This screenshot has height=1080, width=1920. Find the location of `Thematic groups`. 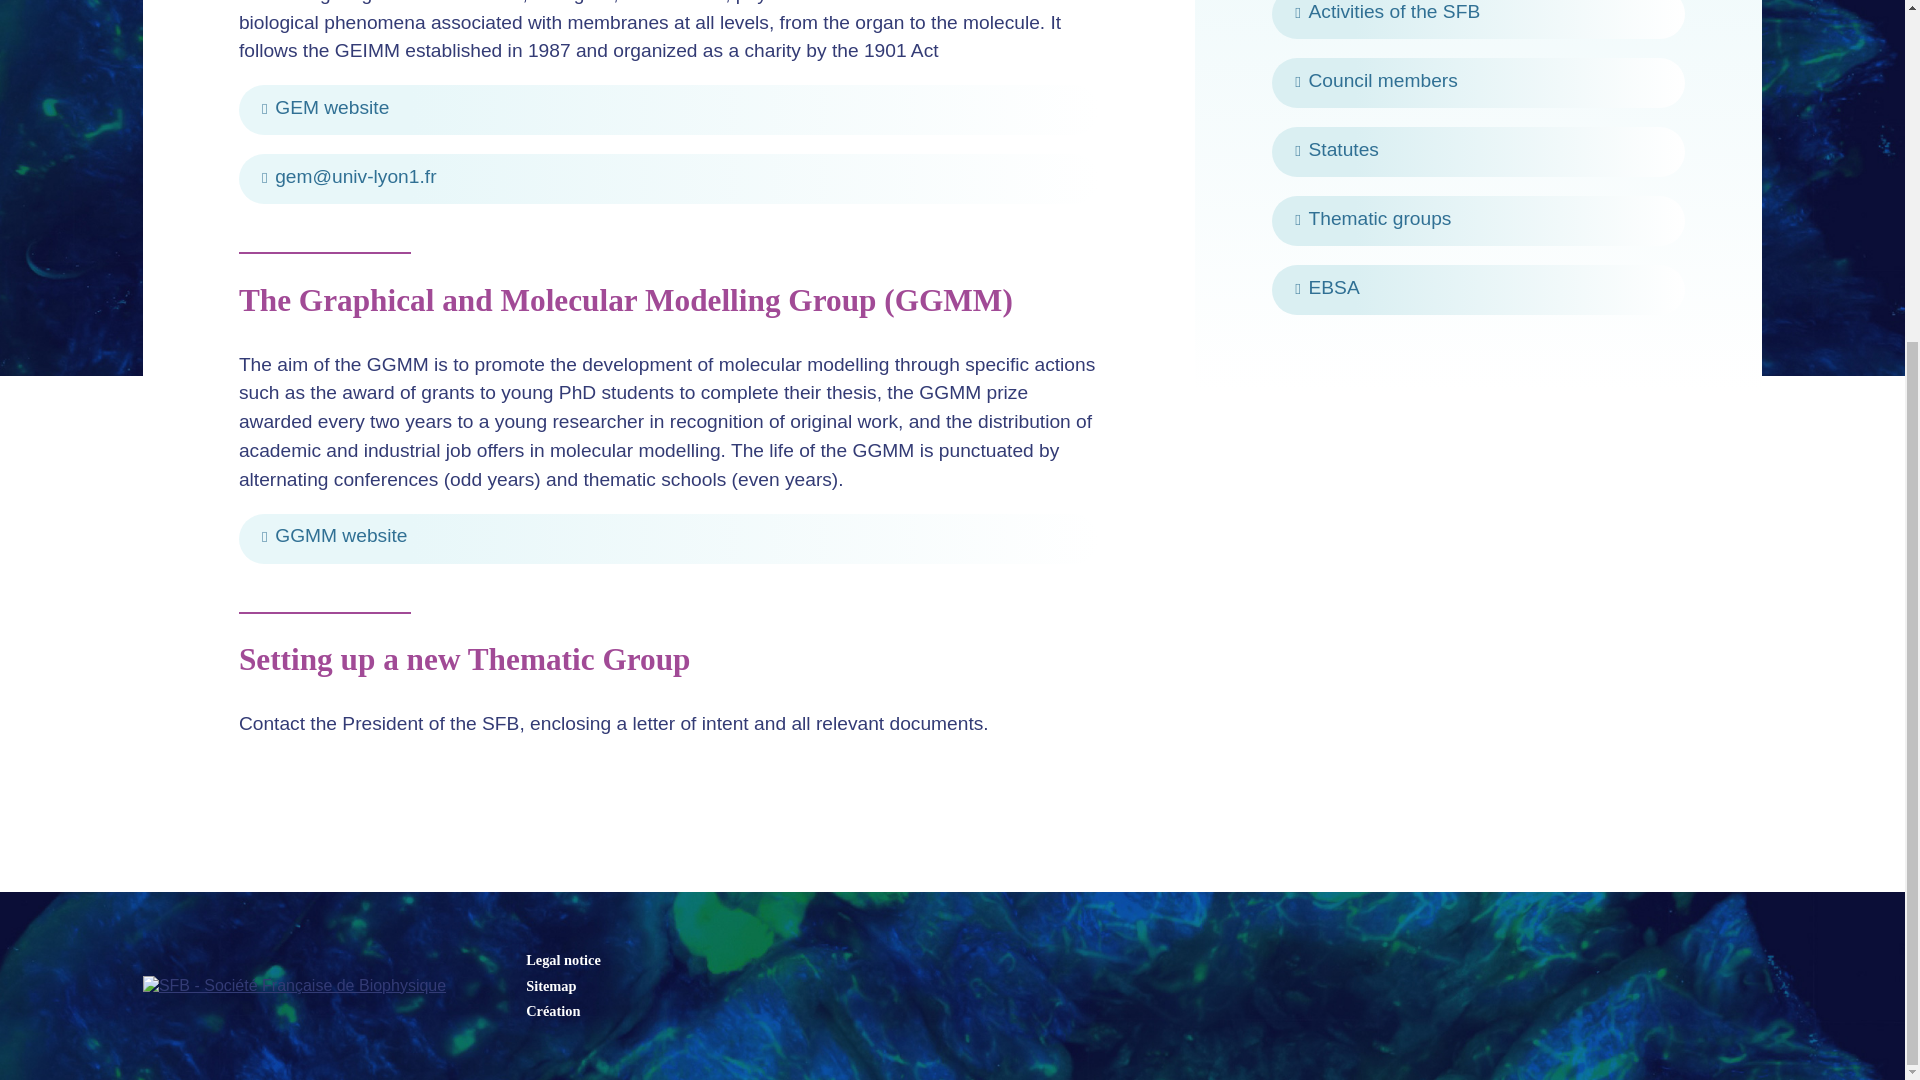

Thematic groups is located at coordinates (1478, 220).